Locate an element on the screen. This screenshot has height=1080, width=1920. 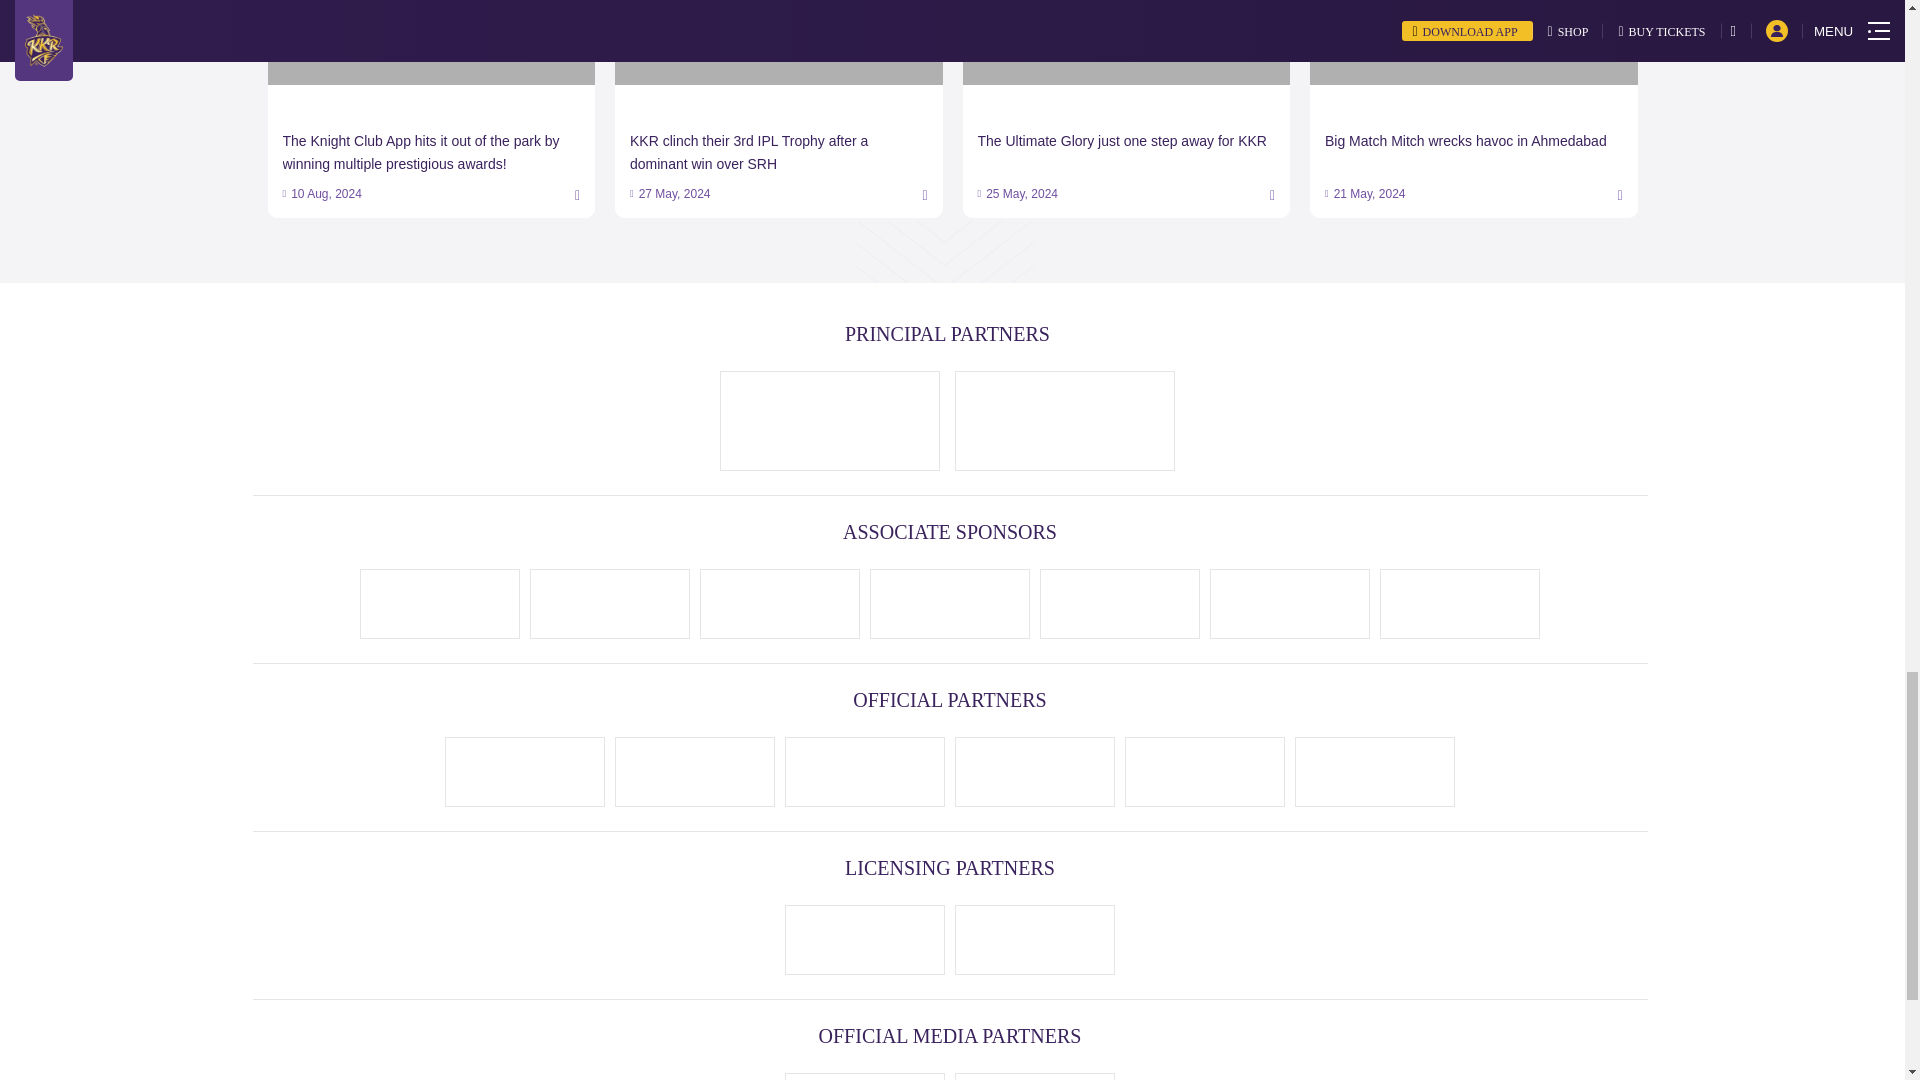
Bira is located at coordinates (694, 772).